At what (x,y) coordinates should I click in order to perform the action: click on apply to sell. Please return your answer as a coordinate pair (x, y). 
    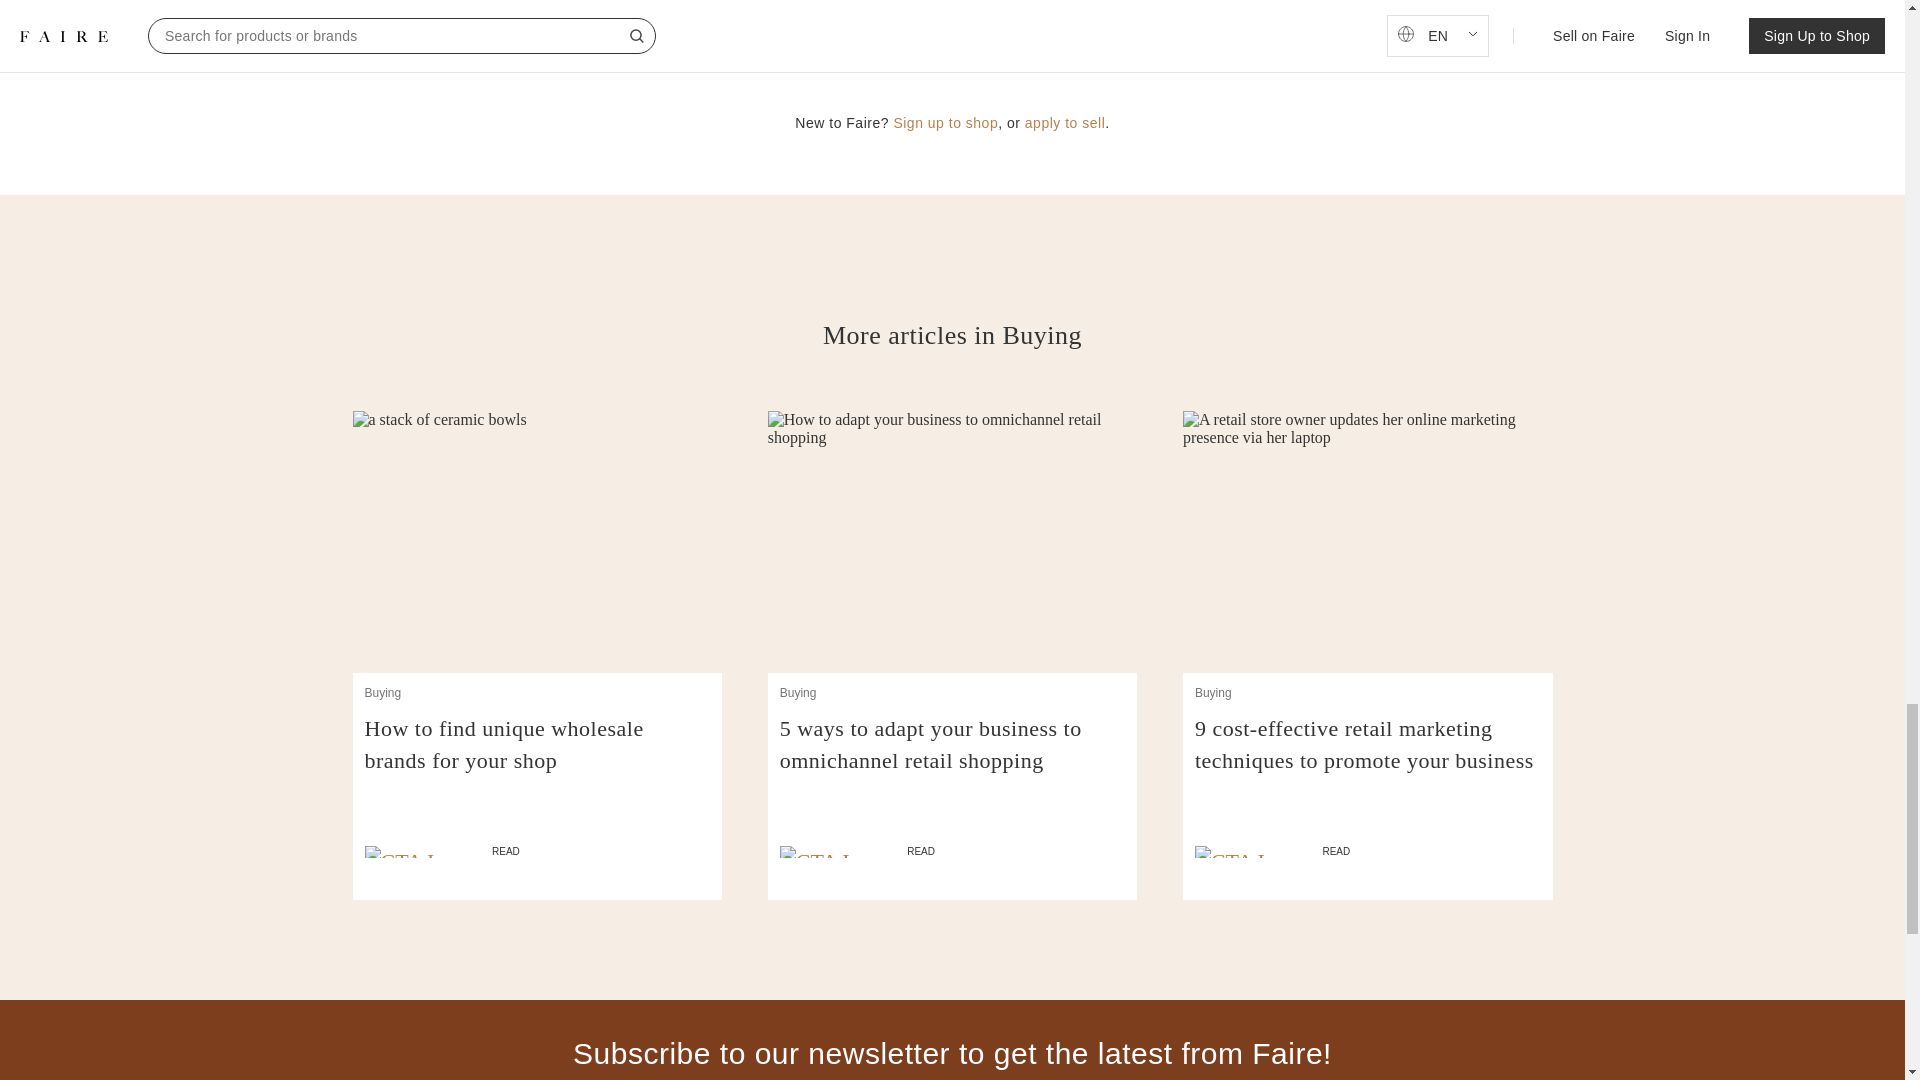
    Looking at the image, I should click on (1065, 122).